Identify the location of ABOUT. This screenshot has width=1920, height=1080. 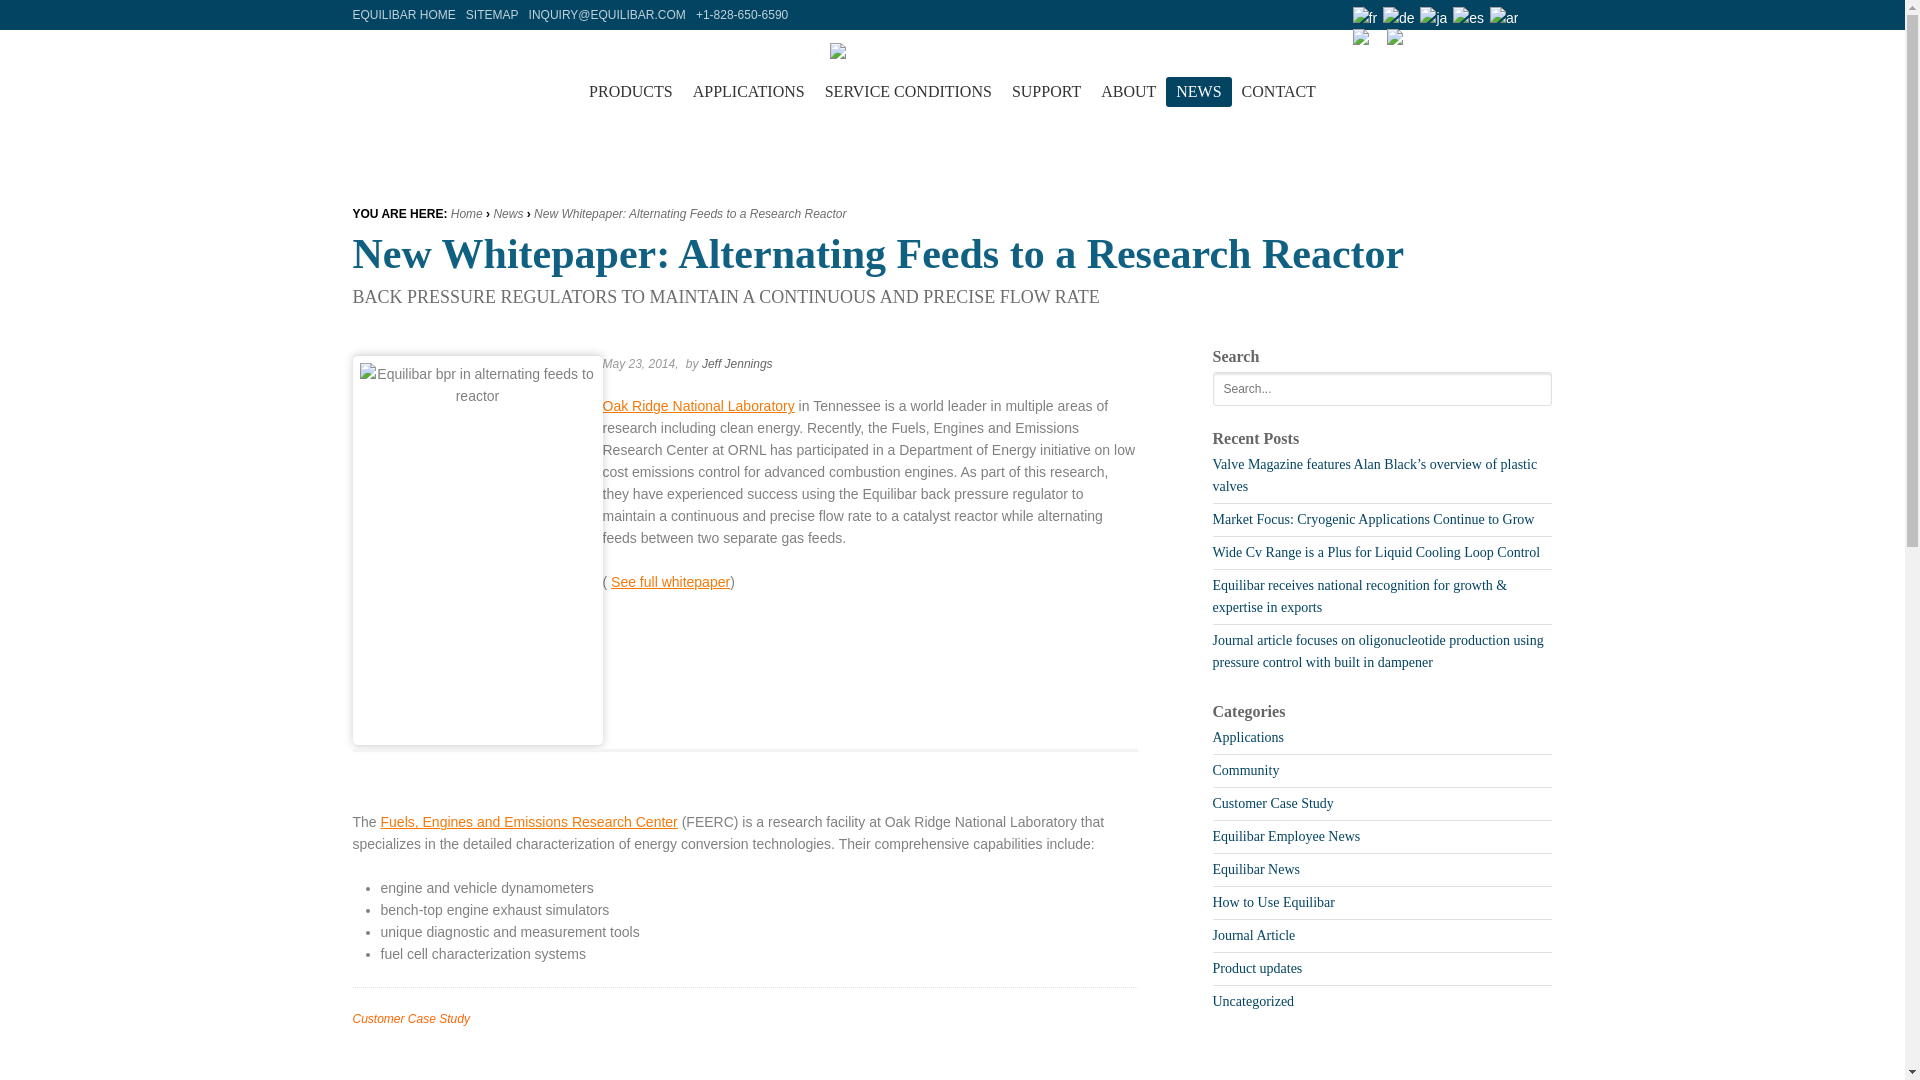
(1128, 91).